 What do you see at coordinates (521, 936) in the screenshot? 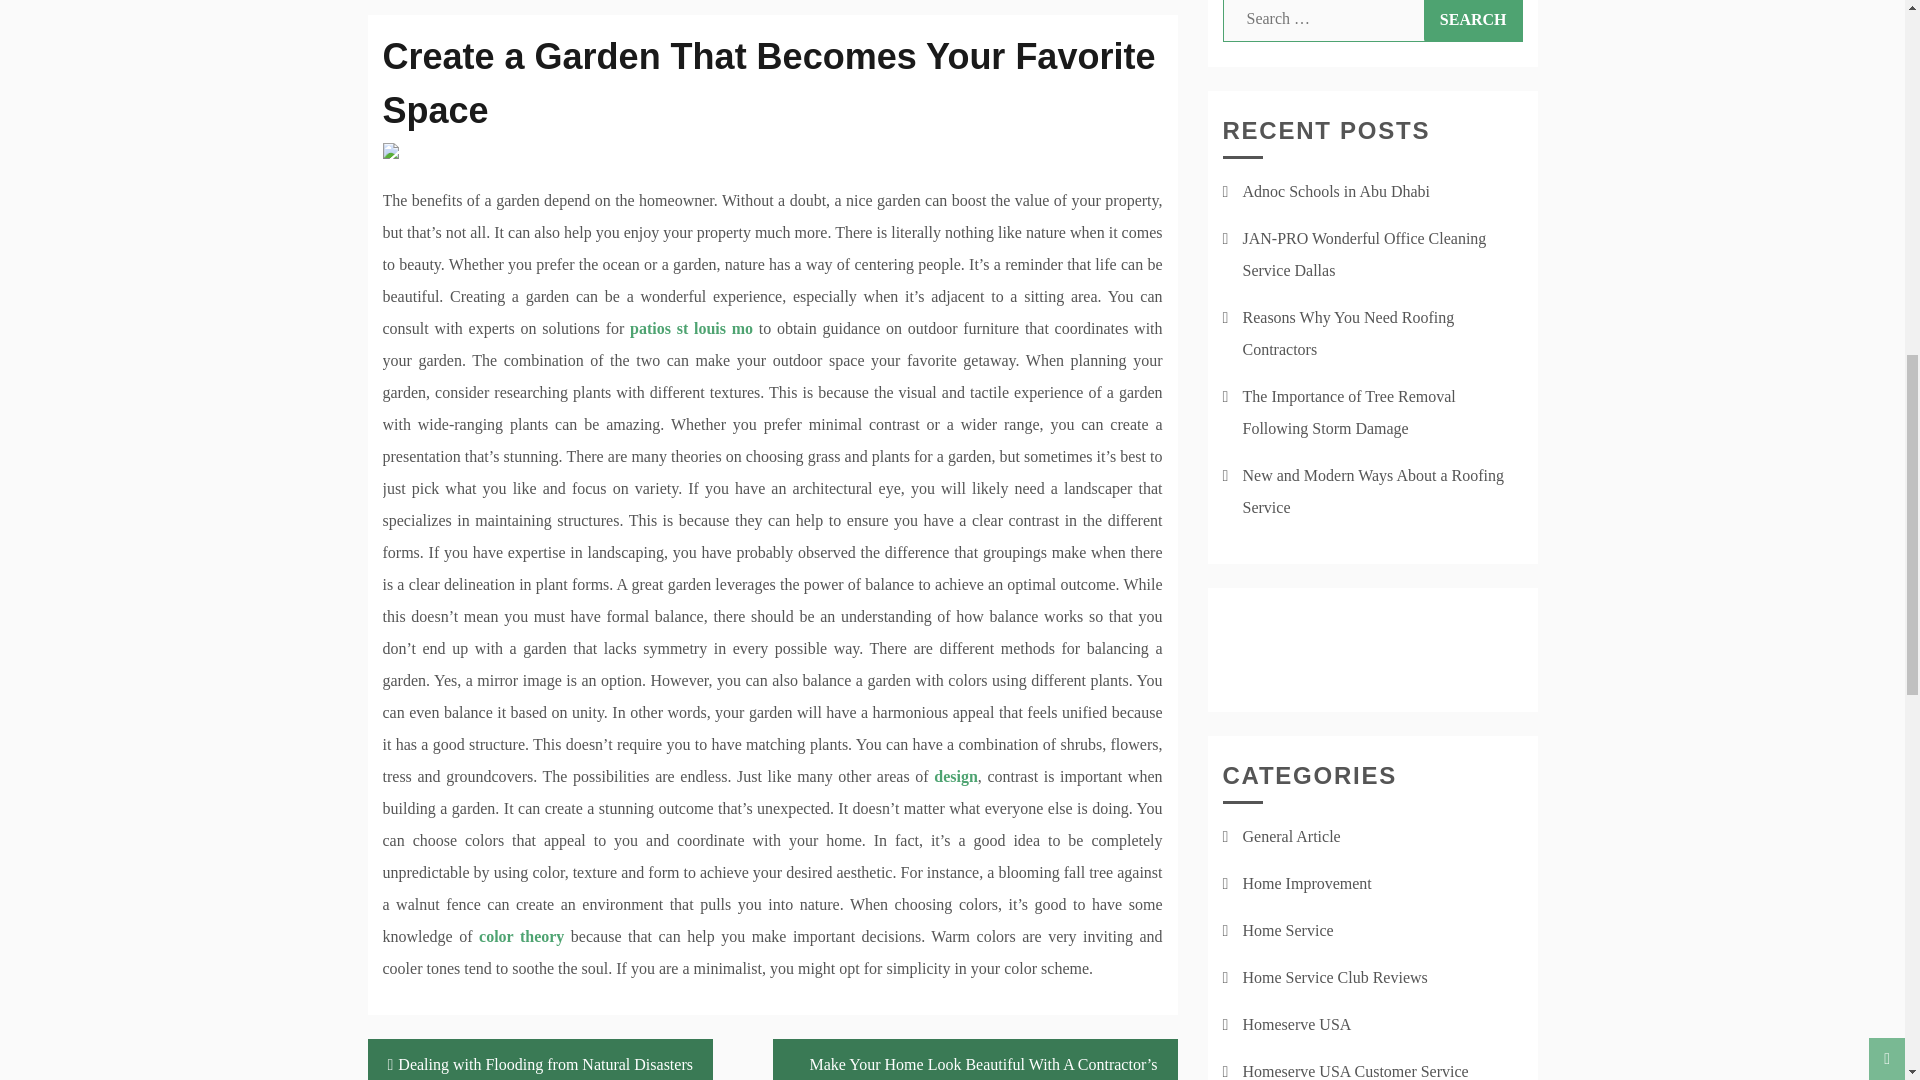
I see `color theory` at bounding box center [521, 936].